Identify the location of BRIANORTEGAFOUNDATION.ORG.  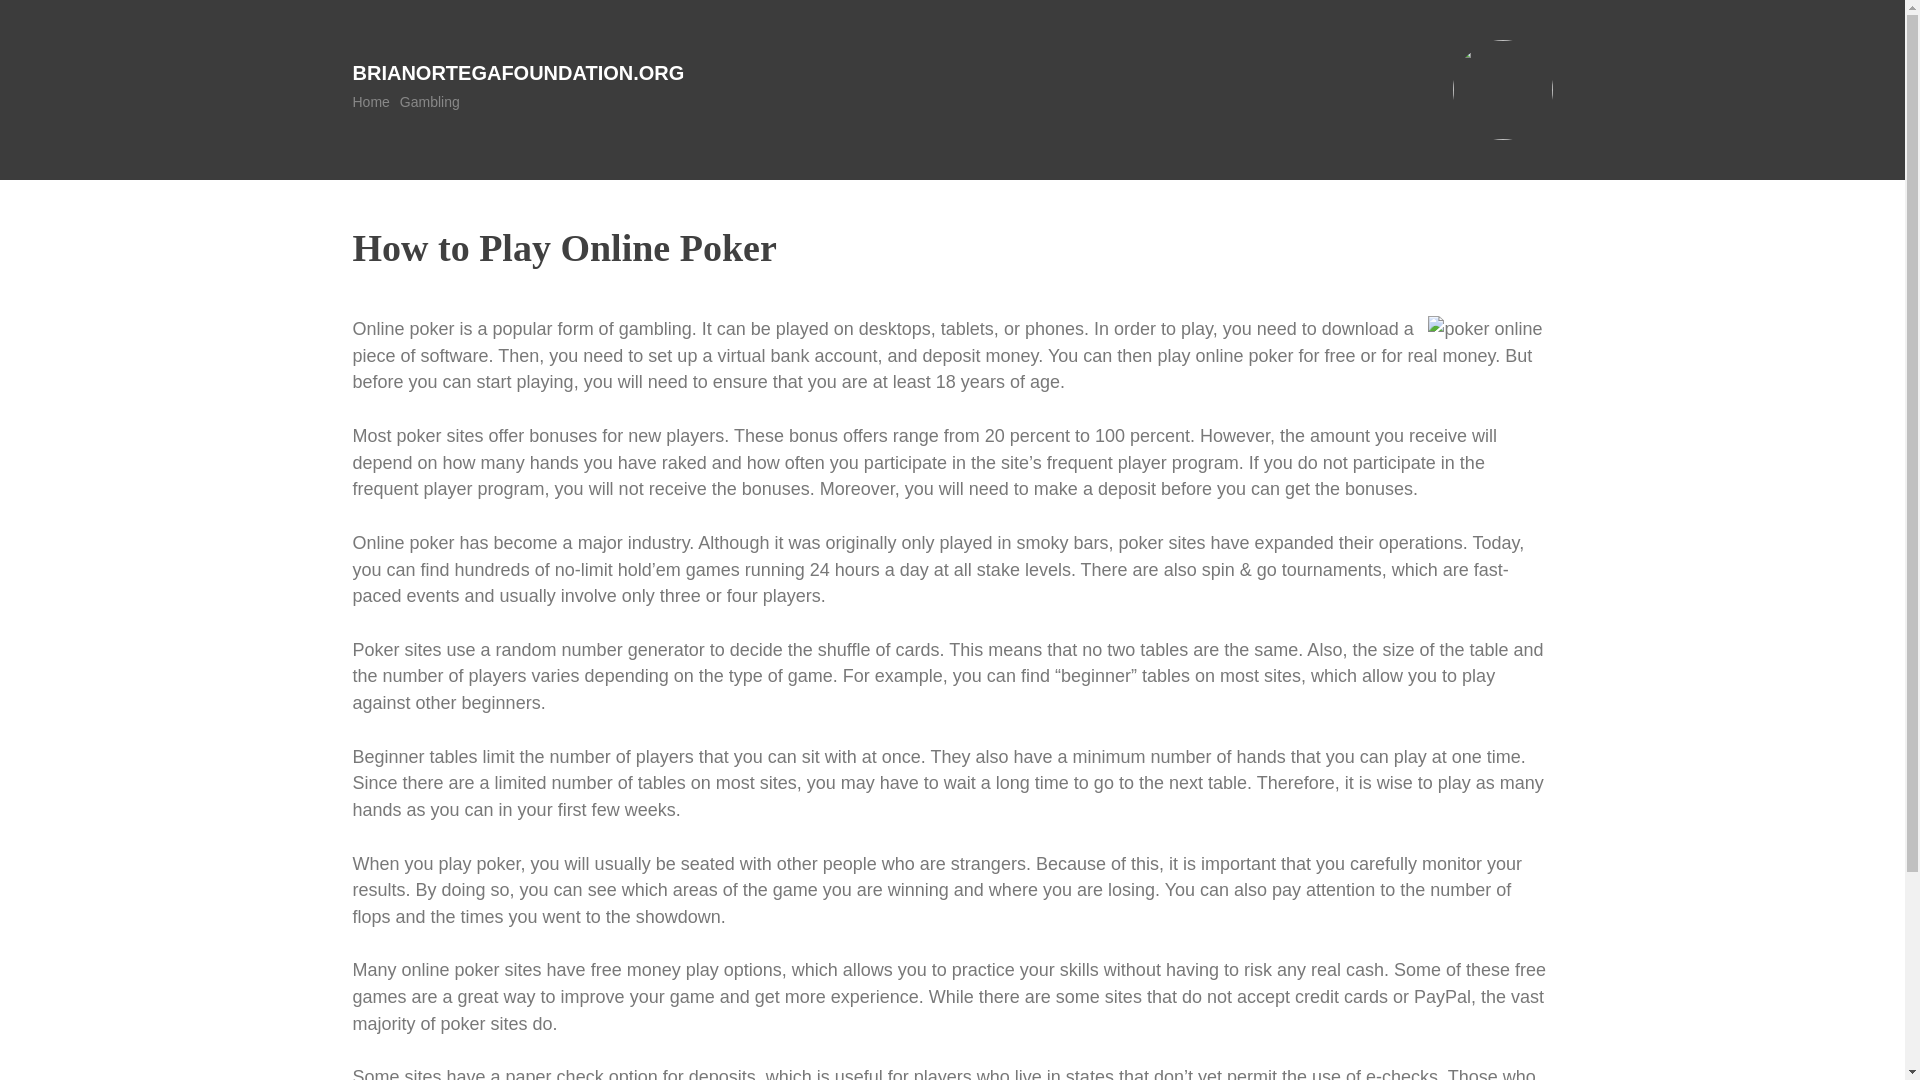
(517, 72).